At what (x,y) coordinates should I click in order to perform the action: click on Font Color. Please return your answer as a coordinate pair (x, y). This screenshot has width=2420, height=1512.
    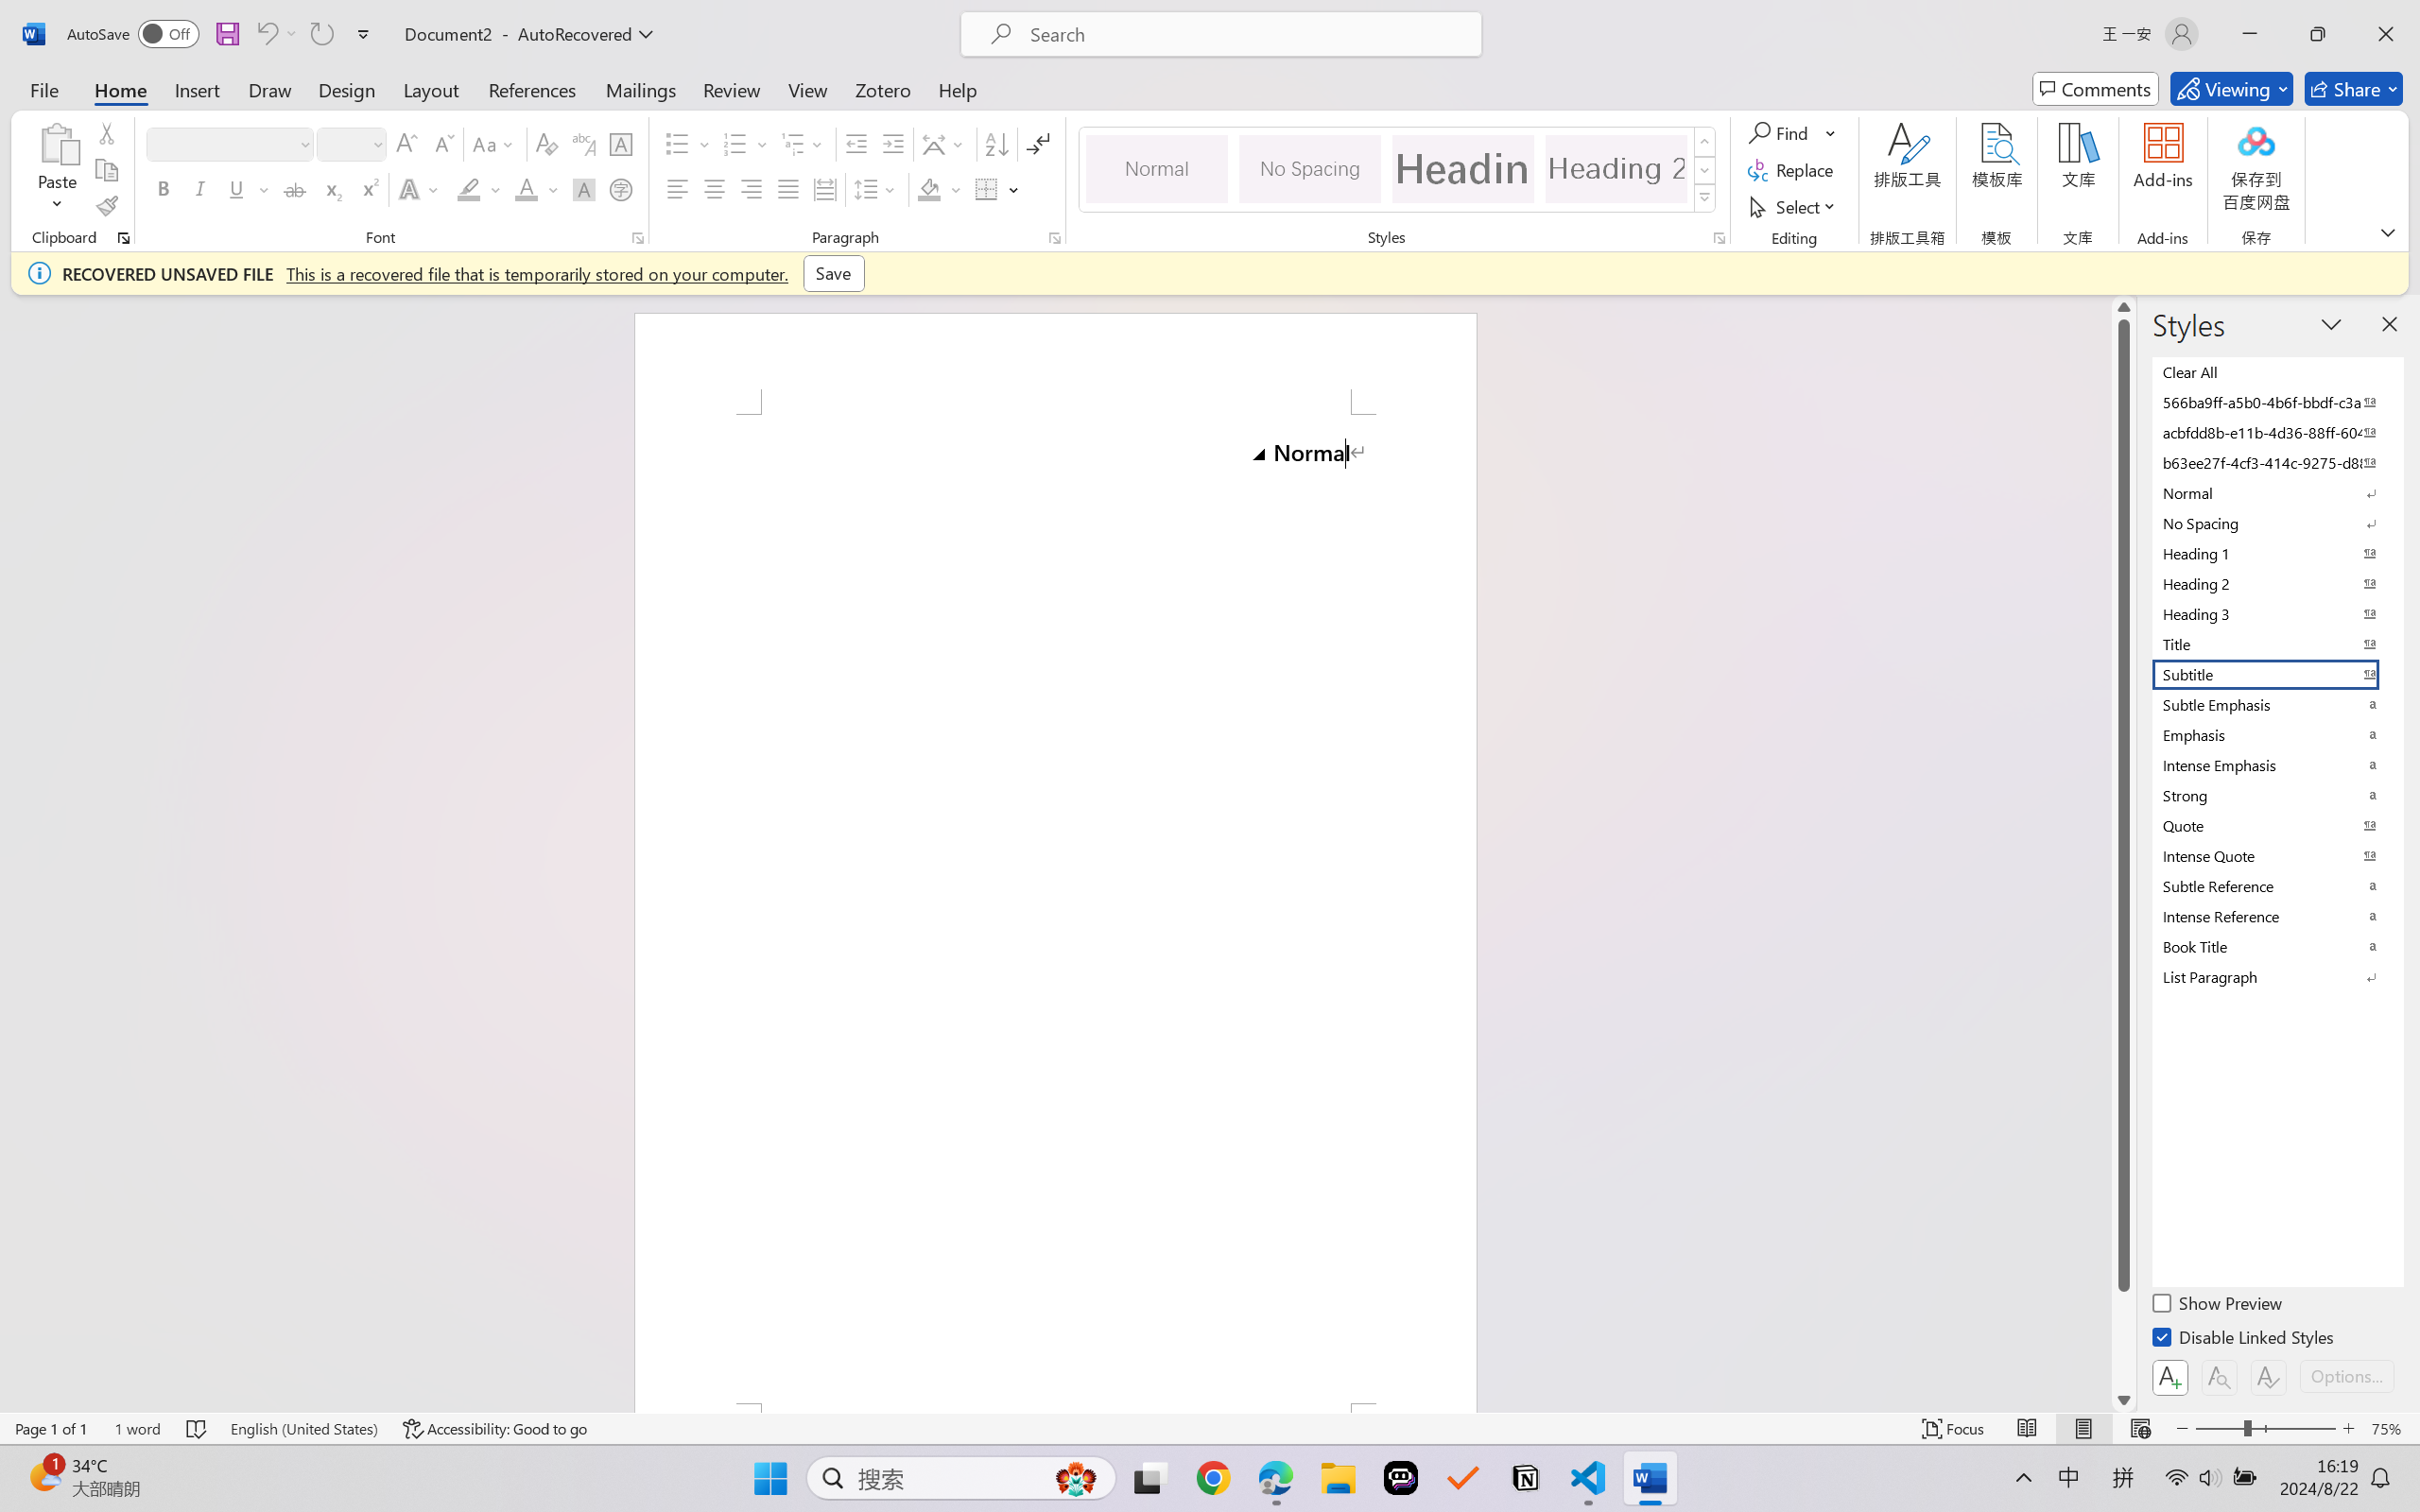
    Looking at the image, I should click on (537, 189).